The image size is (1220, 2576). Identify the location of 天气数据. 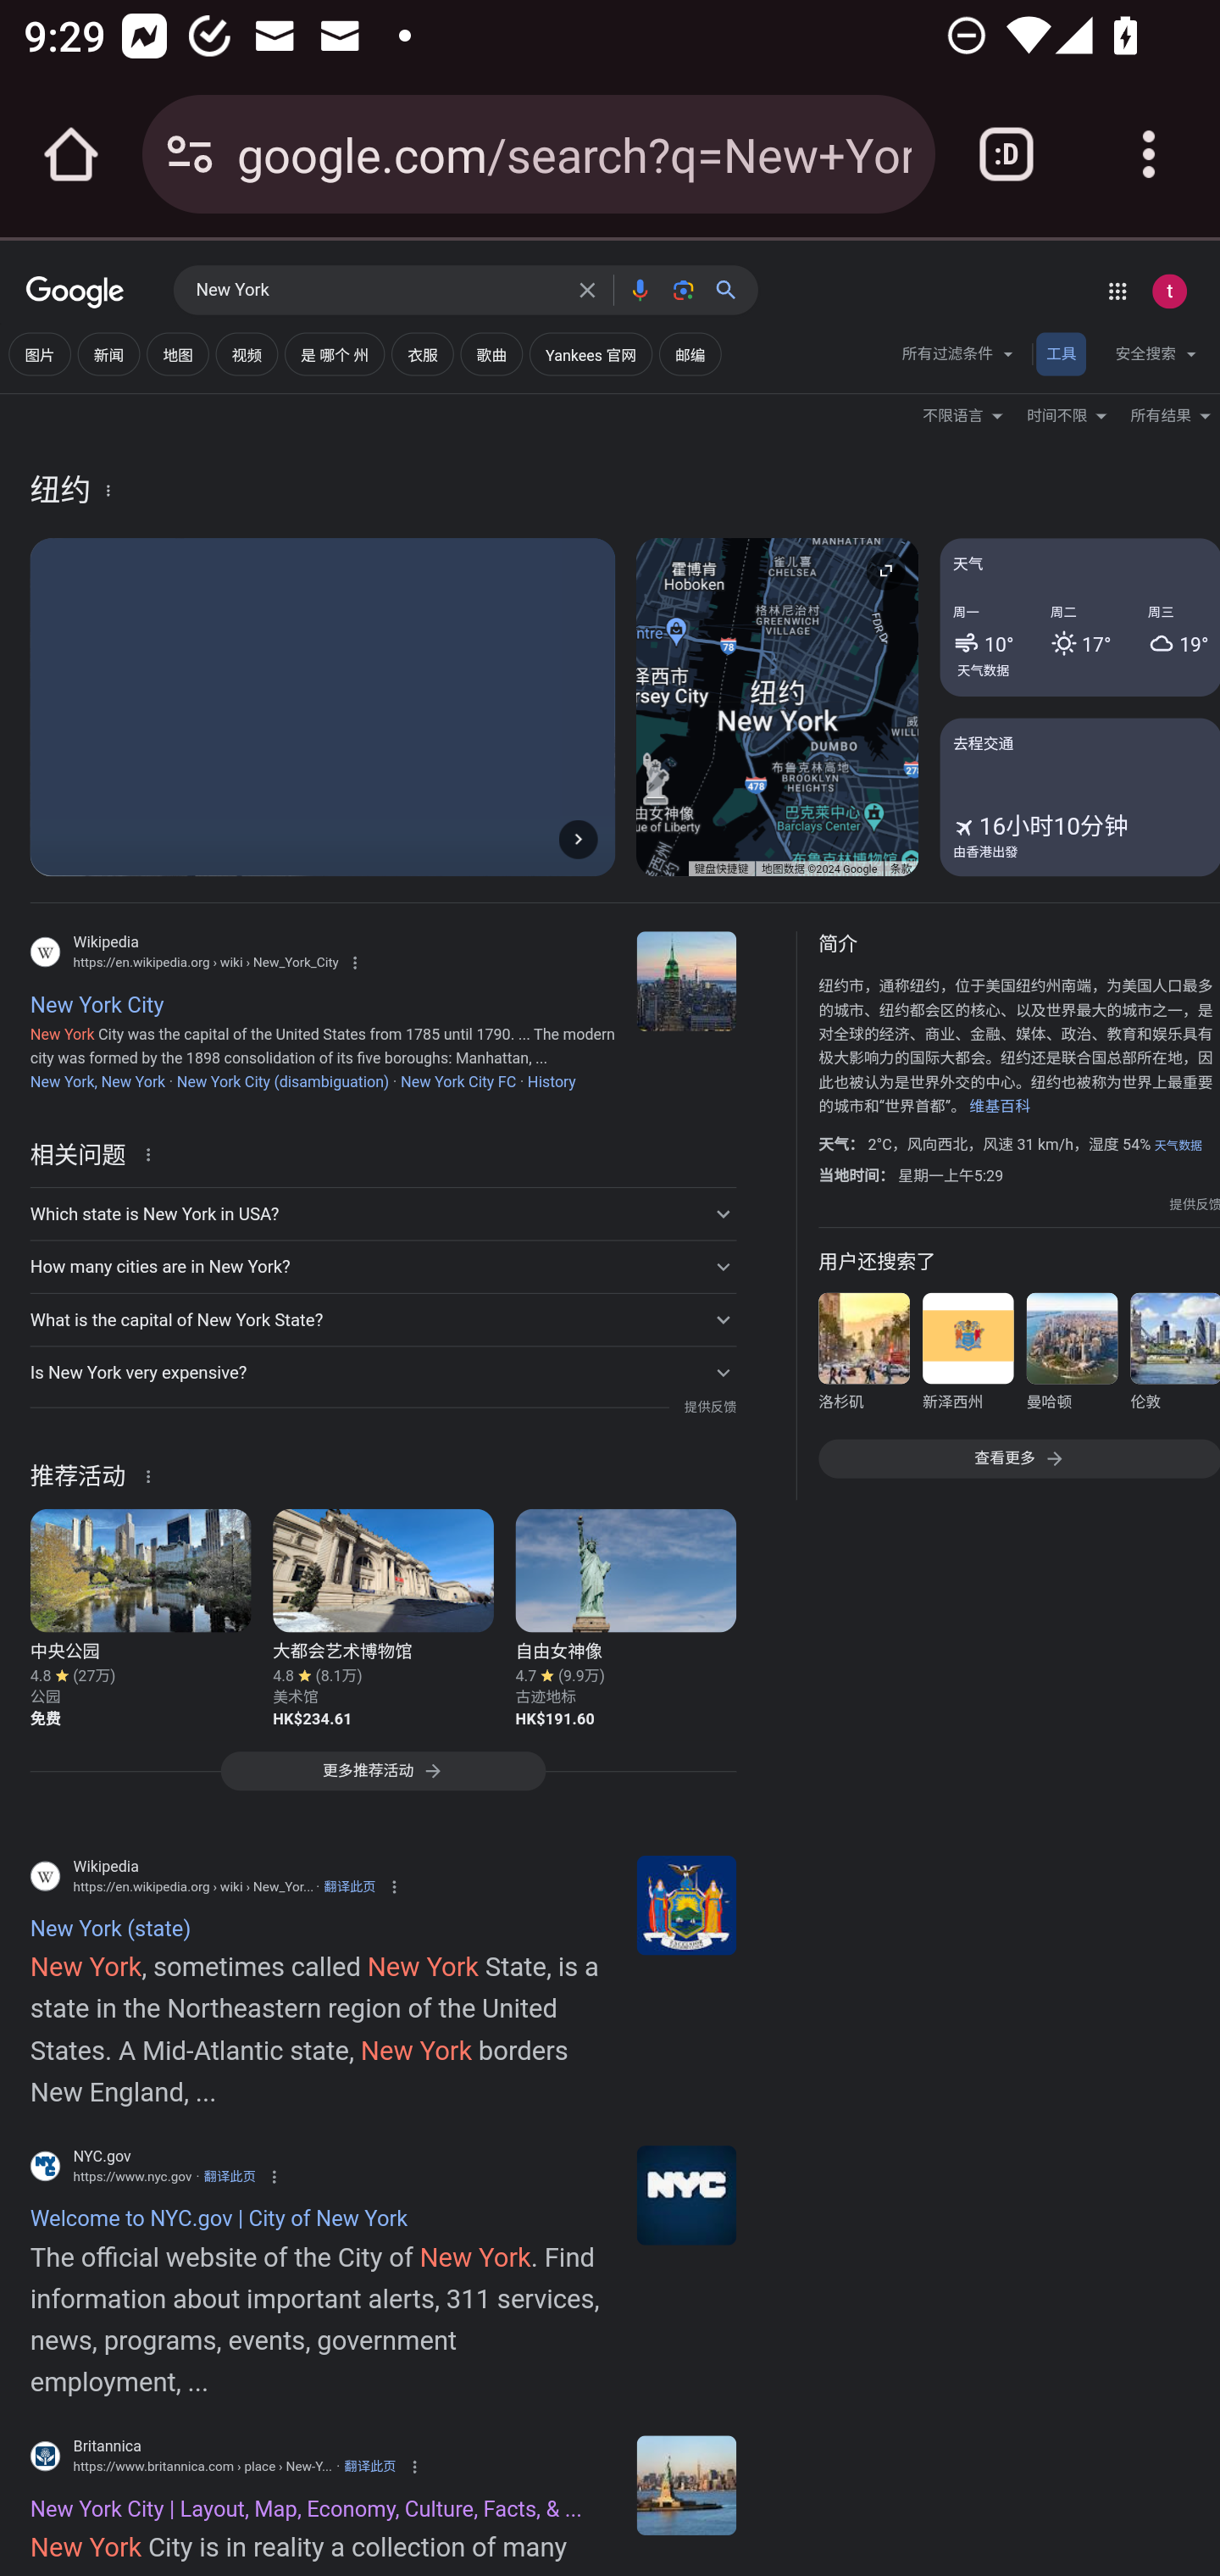
(1178, 1146).